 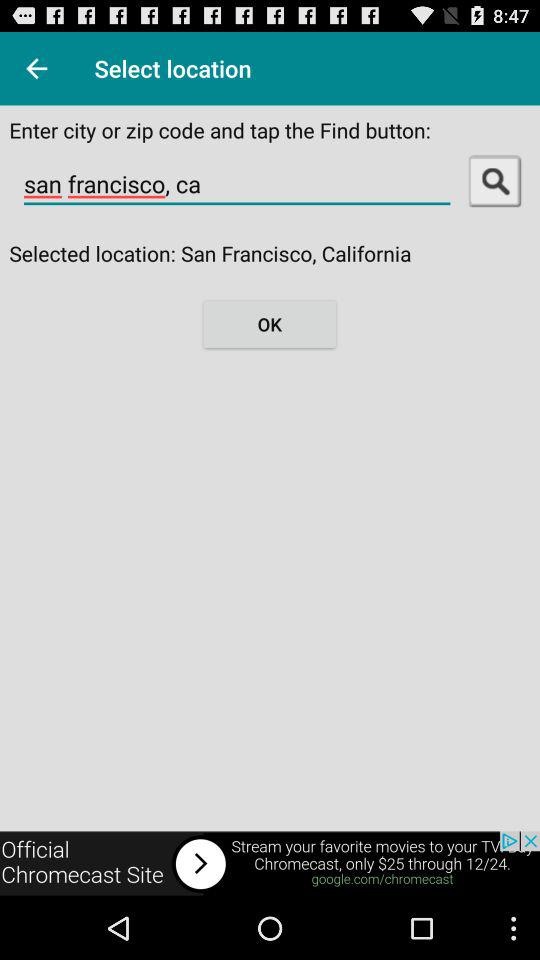 What do you see at coordinates (270, 864) in the screenshot?
I see `go to back` at bounding box center [270, 864].